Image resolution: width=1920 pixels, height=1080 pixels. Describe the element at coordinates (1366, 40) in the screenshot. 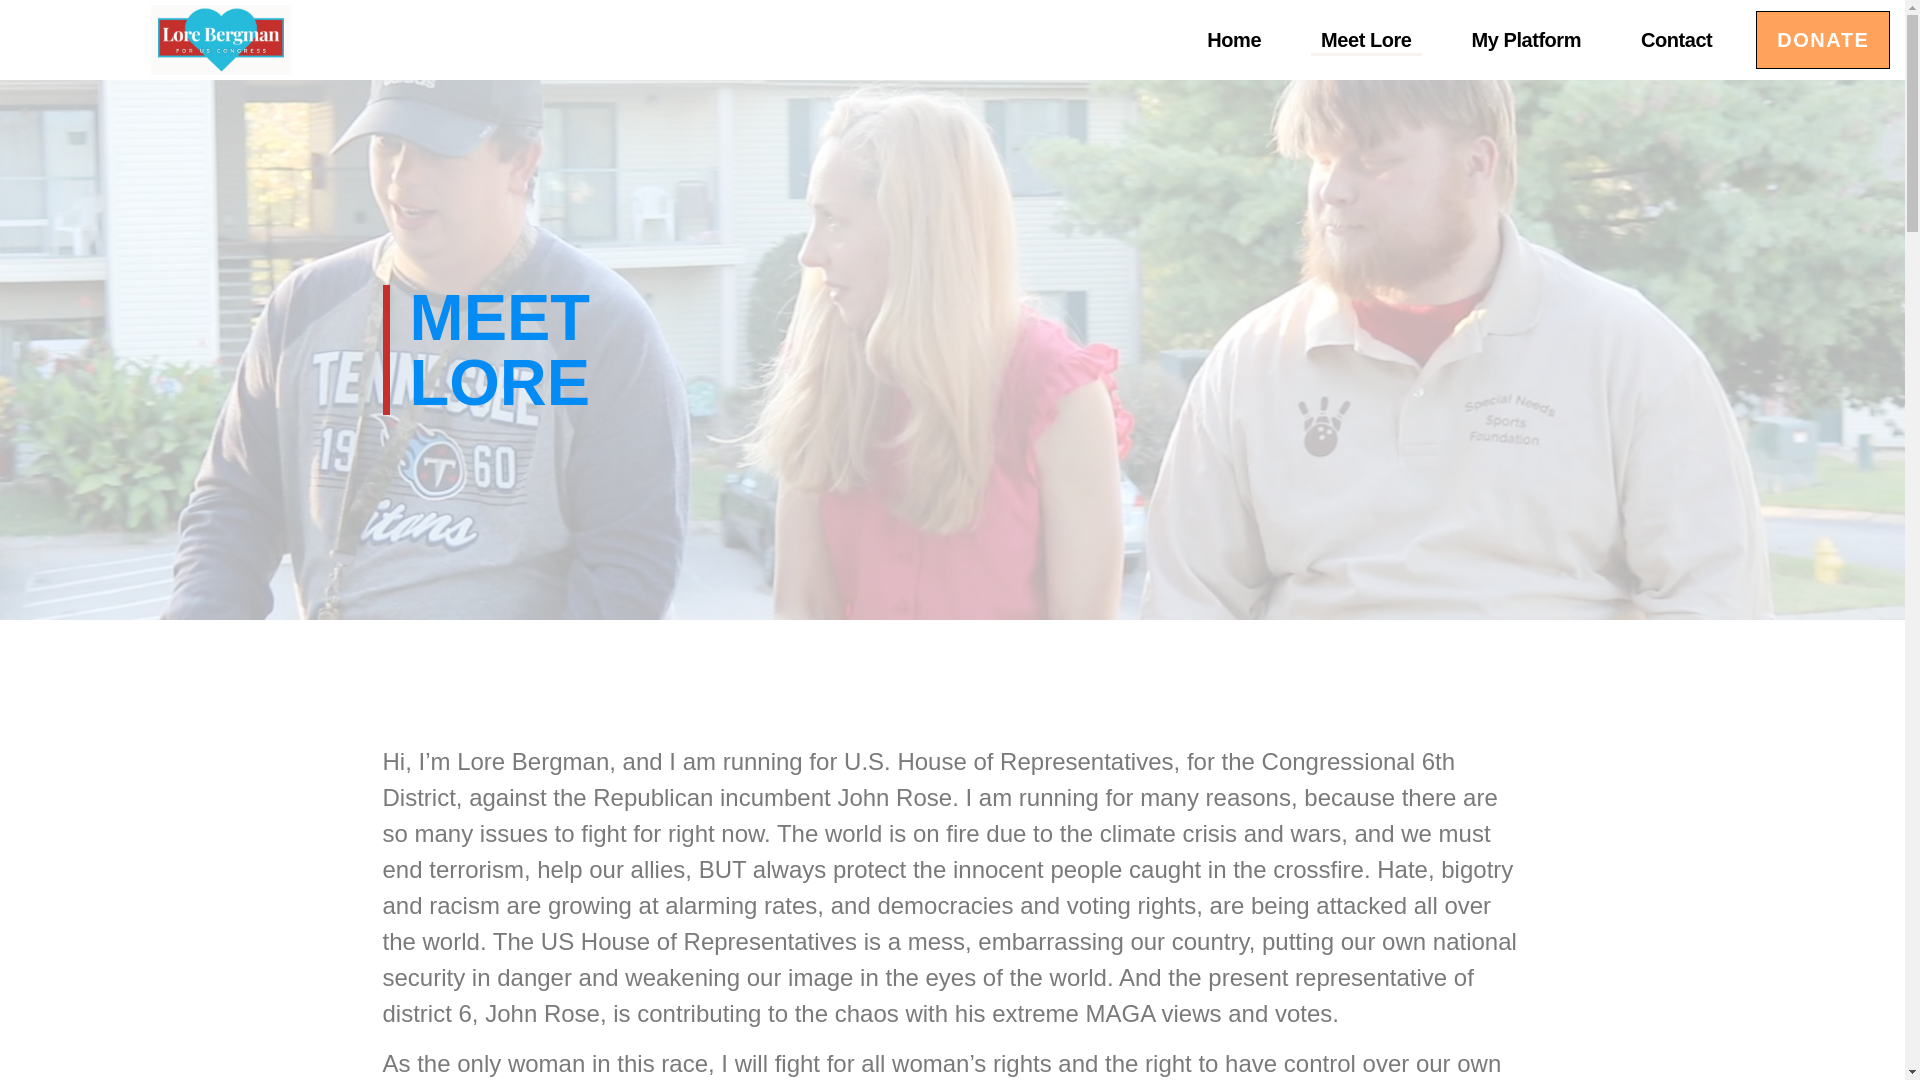

I see `Meet Lore` at that location.